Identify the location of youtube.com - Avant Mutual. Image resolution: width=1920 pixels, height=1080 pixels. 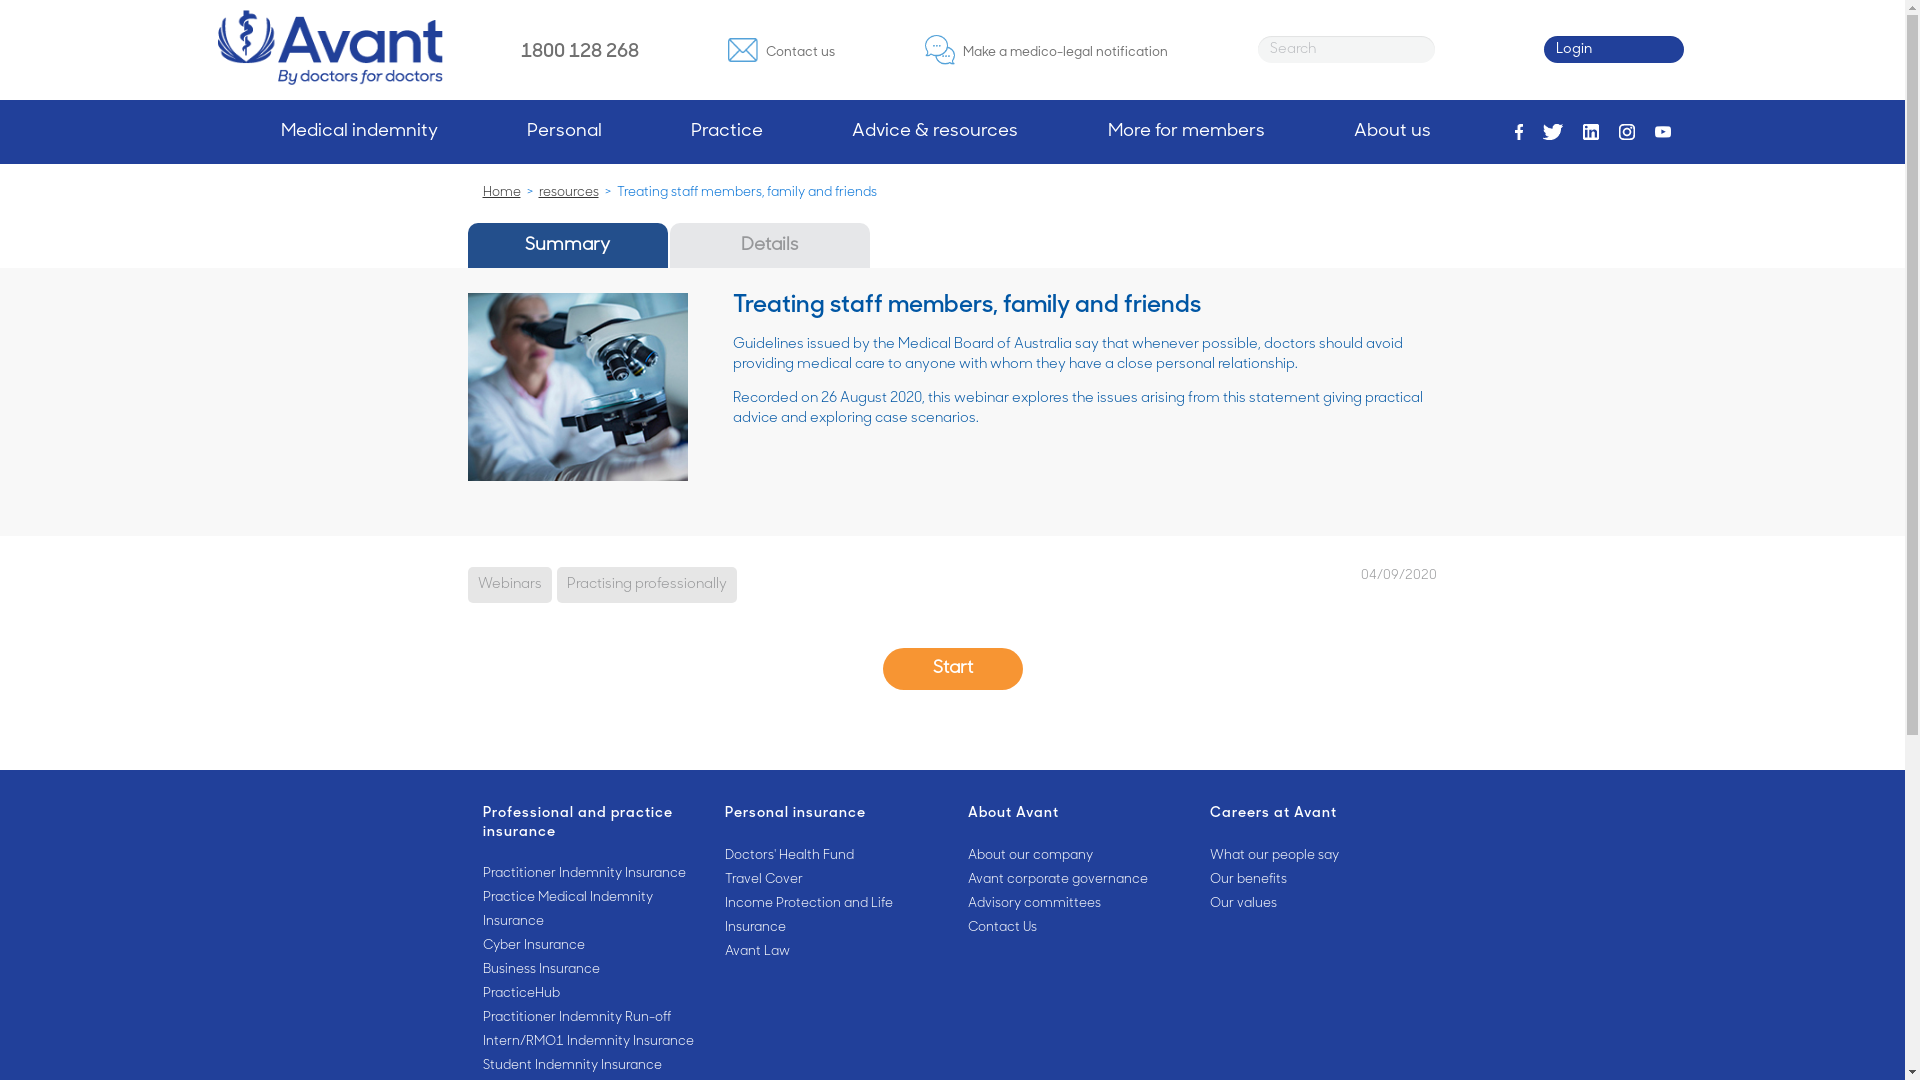
(1663, 132).